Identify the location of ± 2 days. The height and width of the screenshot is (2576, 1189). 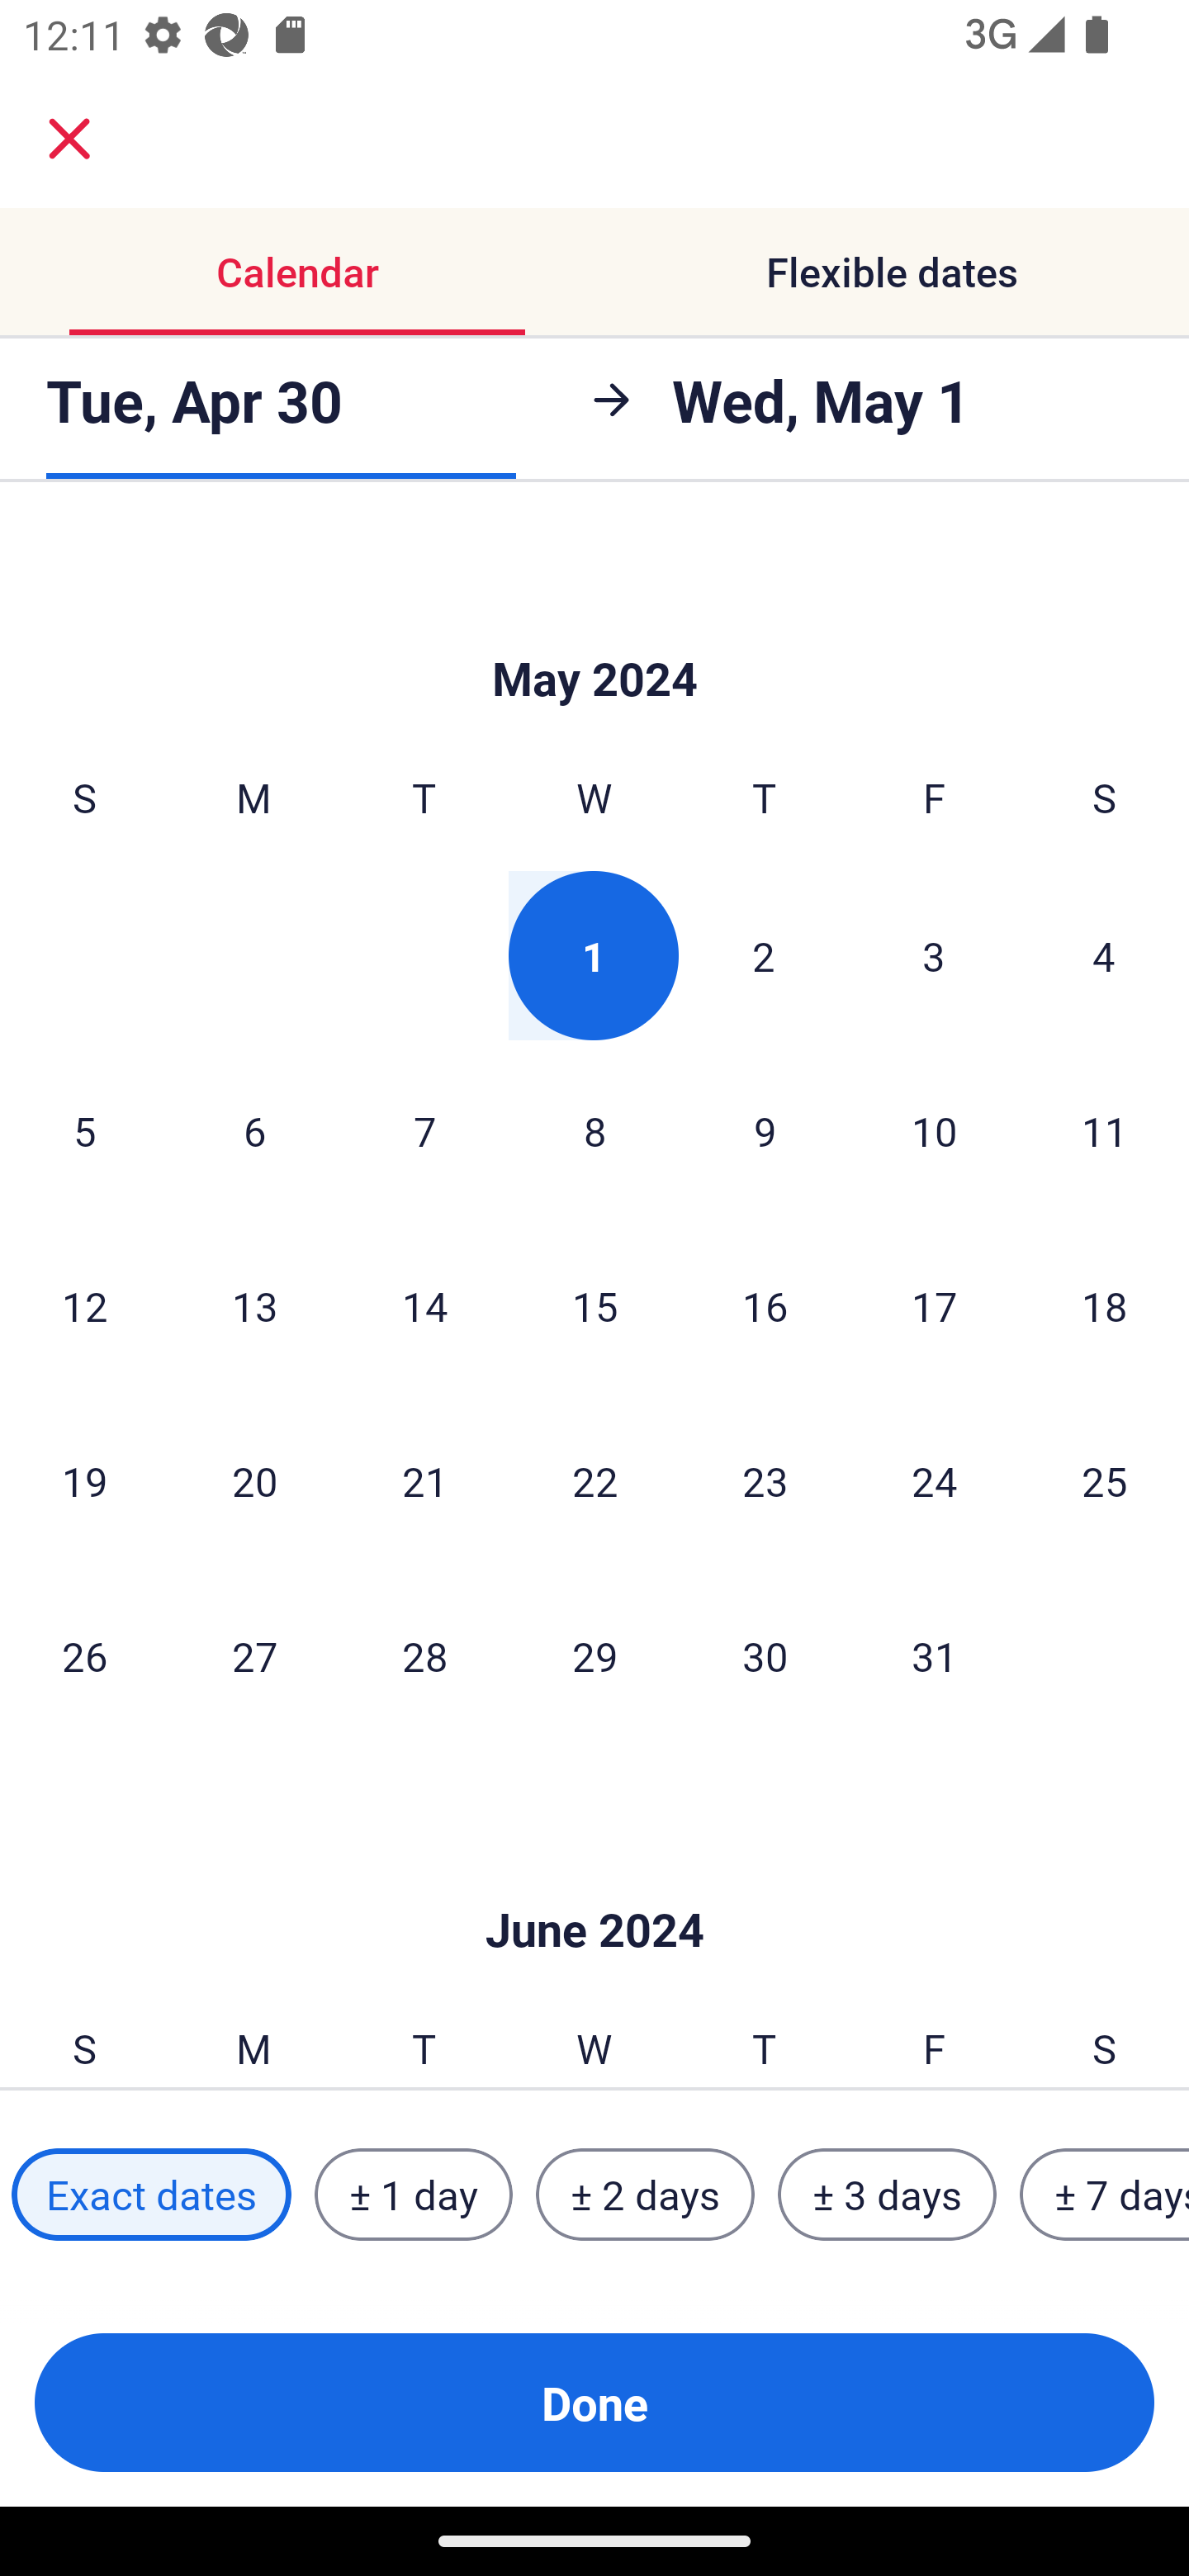
(646, 2195).